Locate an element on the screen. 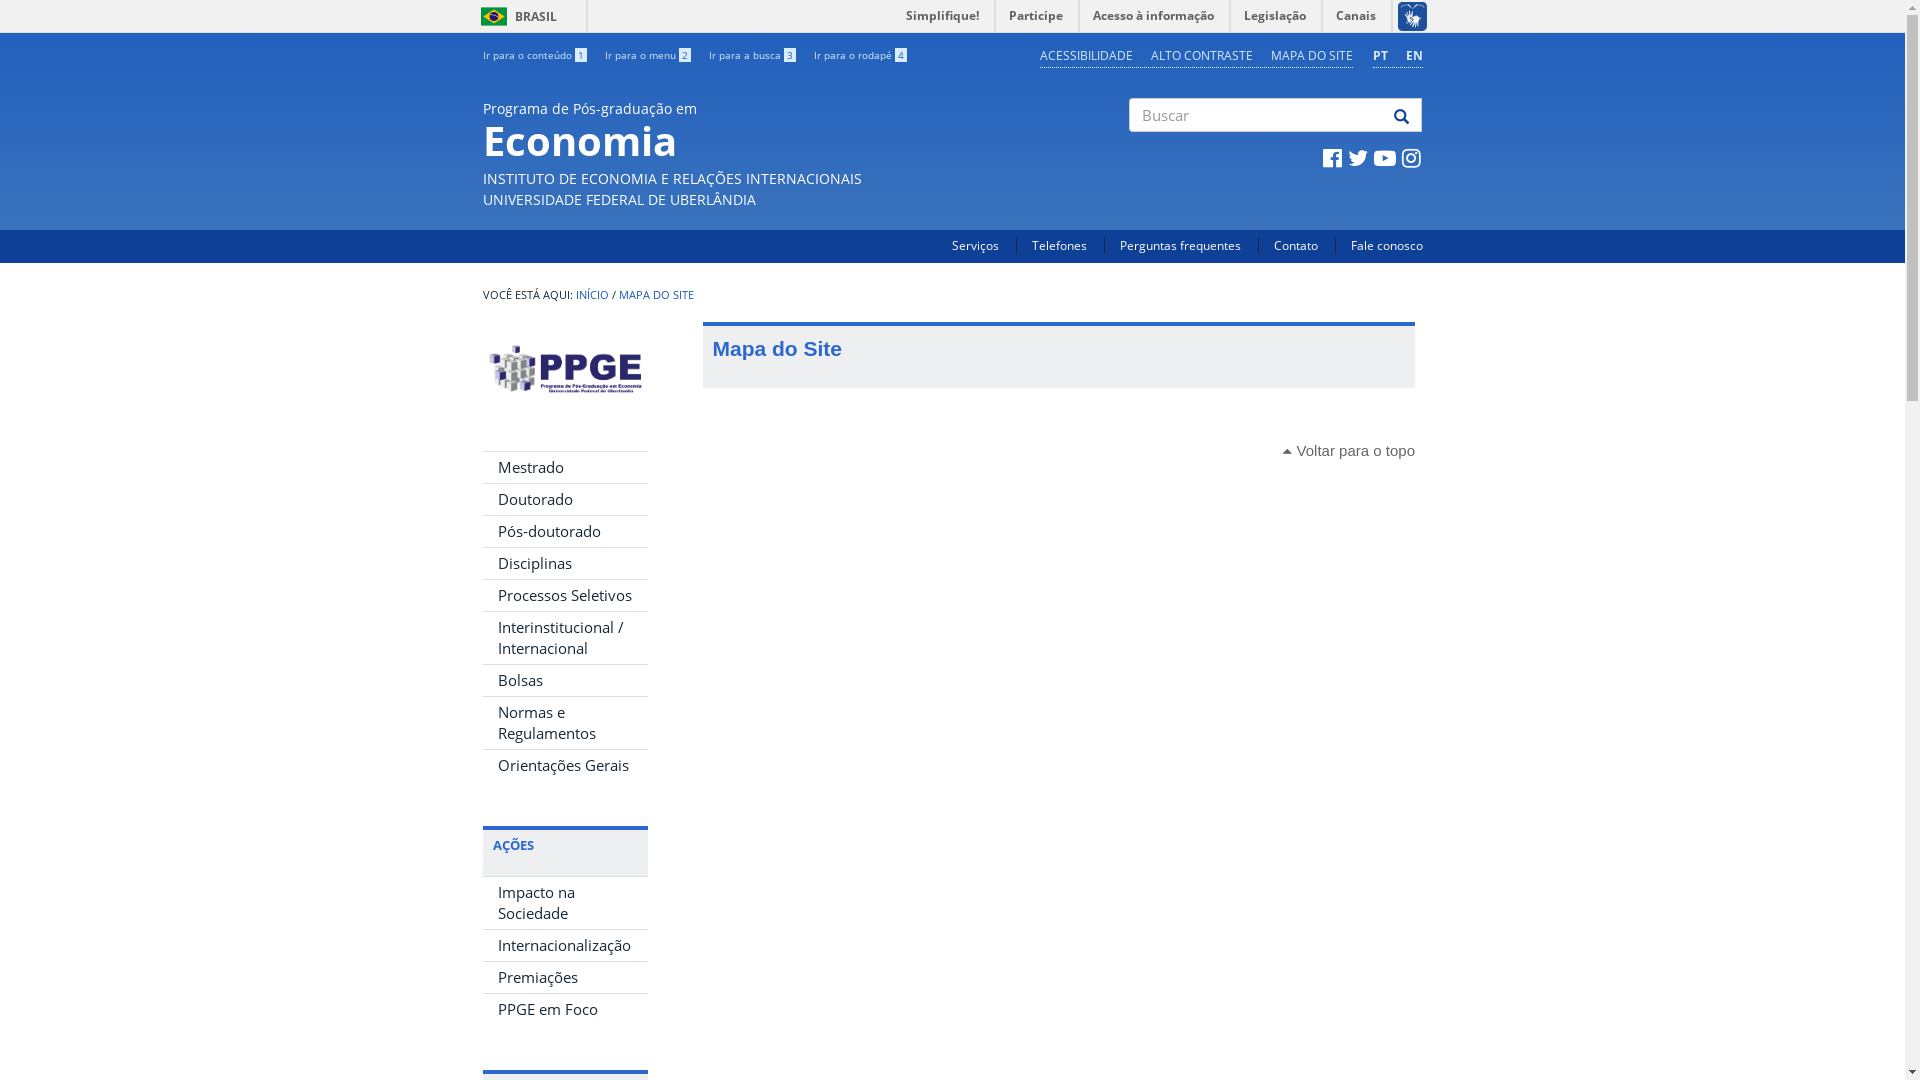 The height and width of the screenshot is (1080, 1920). PPGE is located at coordinates (564, 369).